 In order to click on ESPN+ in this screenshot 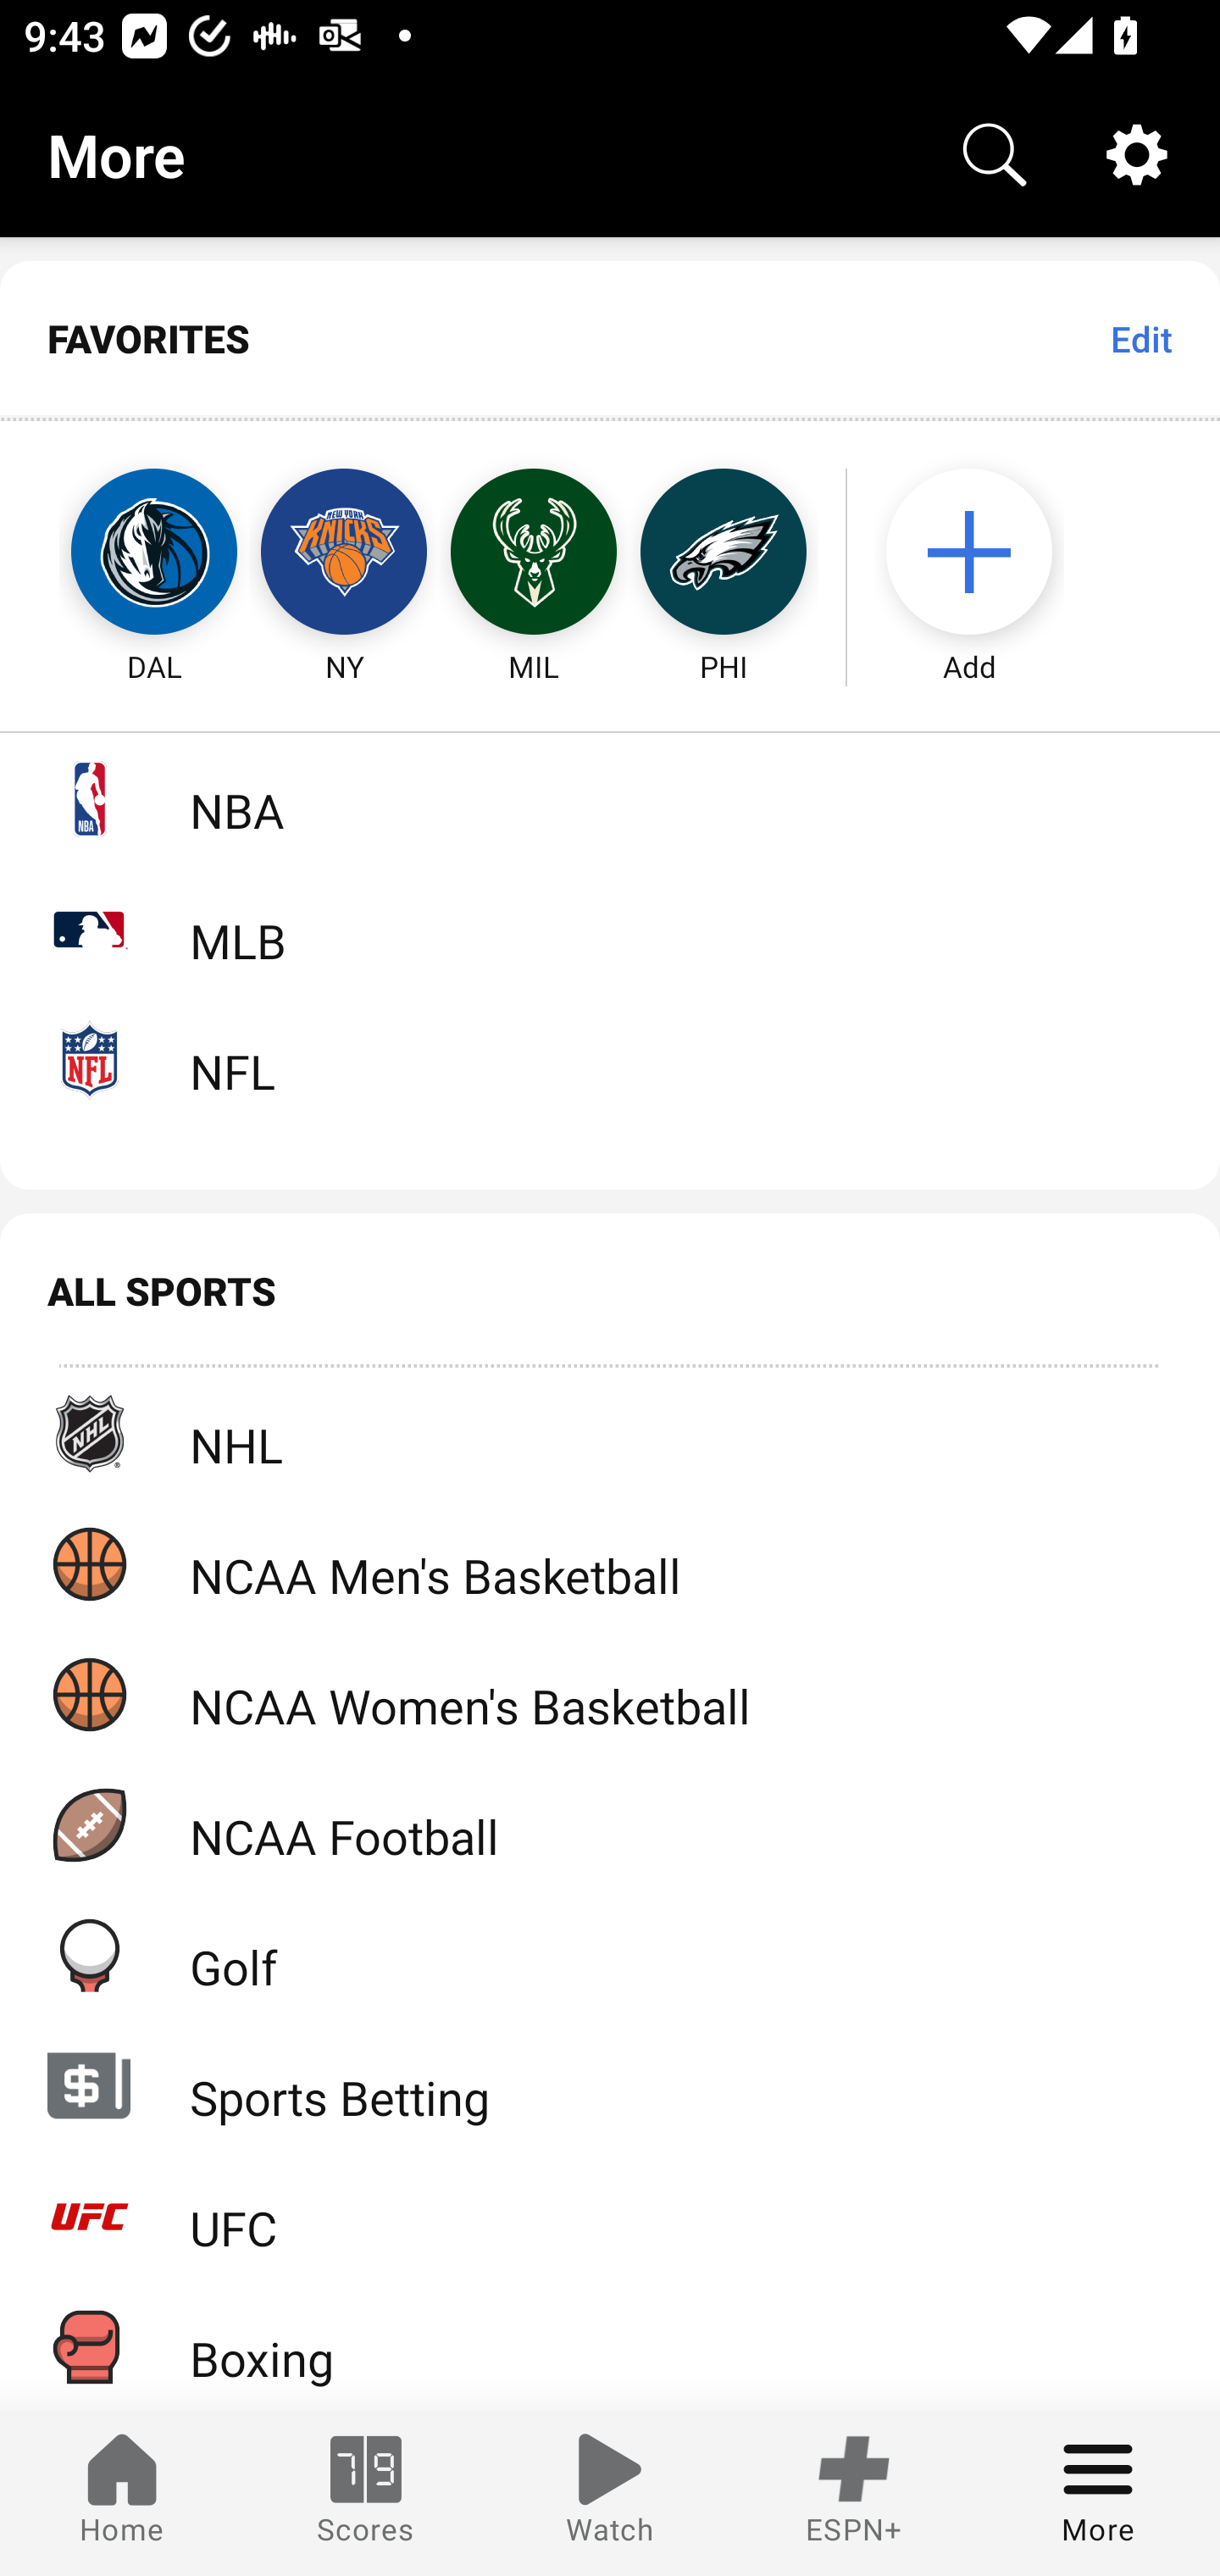, I will do `click(854, 2493)`.